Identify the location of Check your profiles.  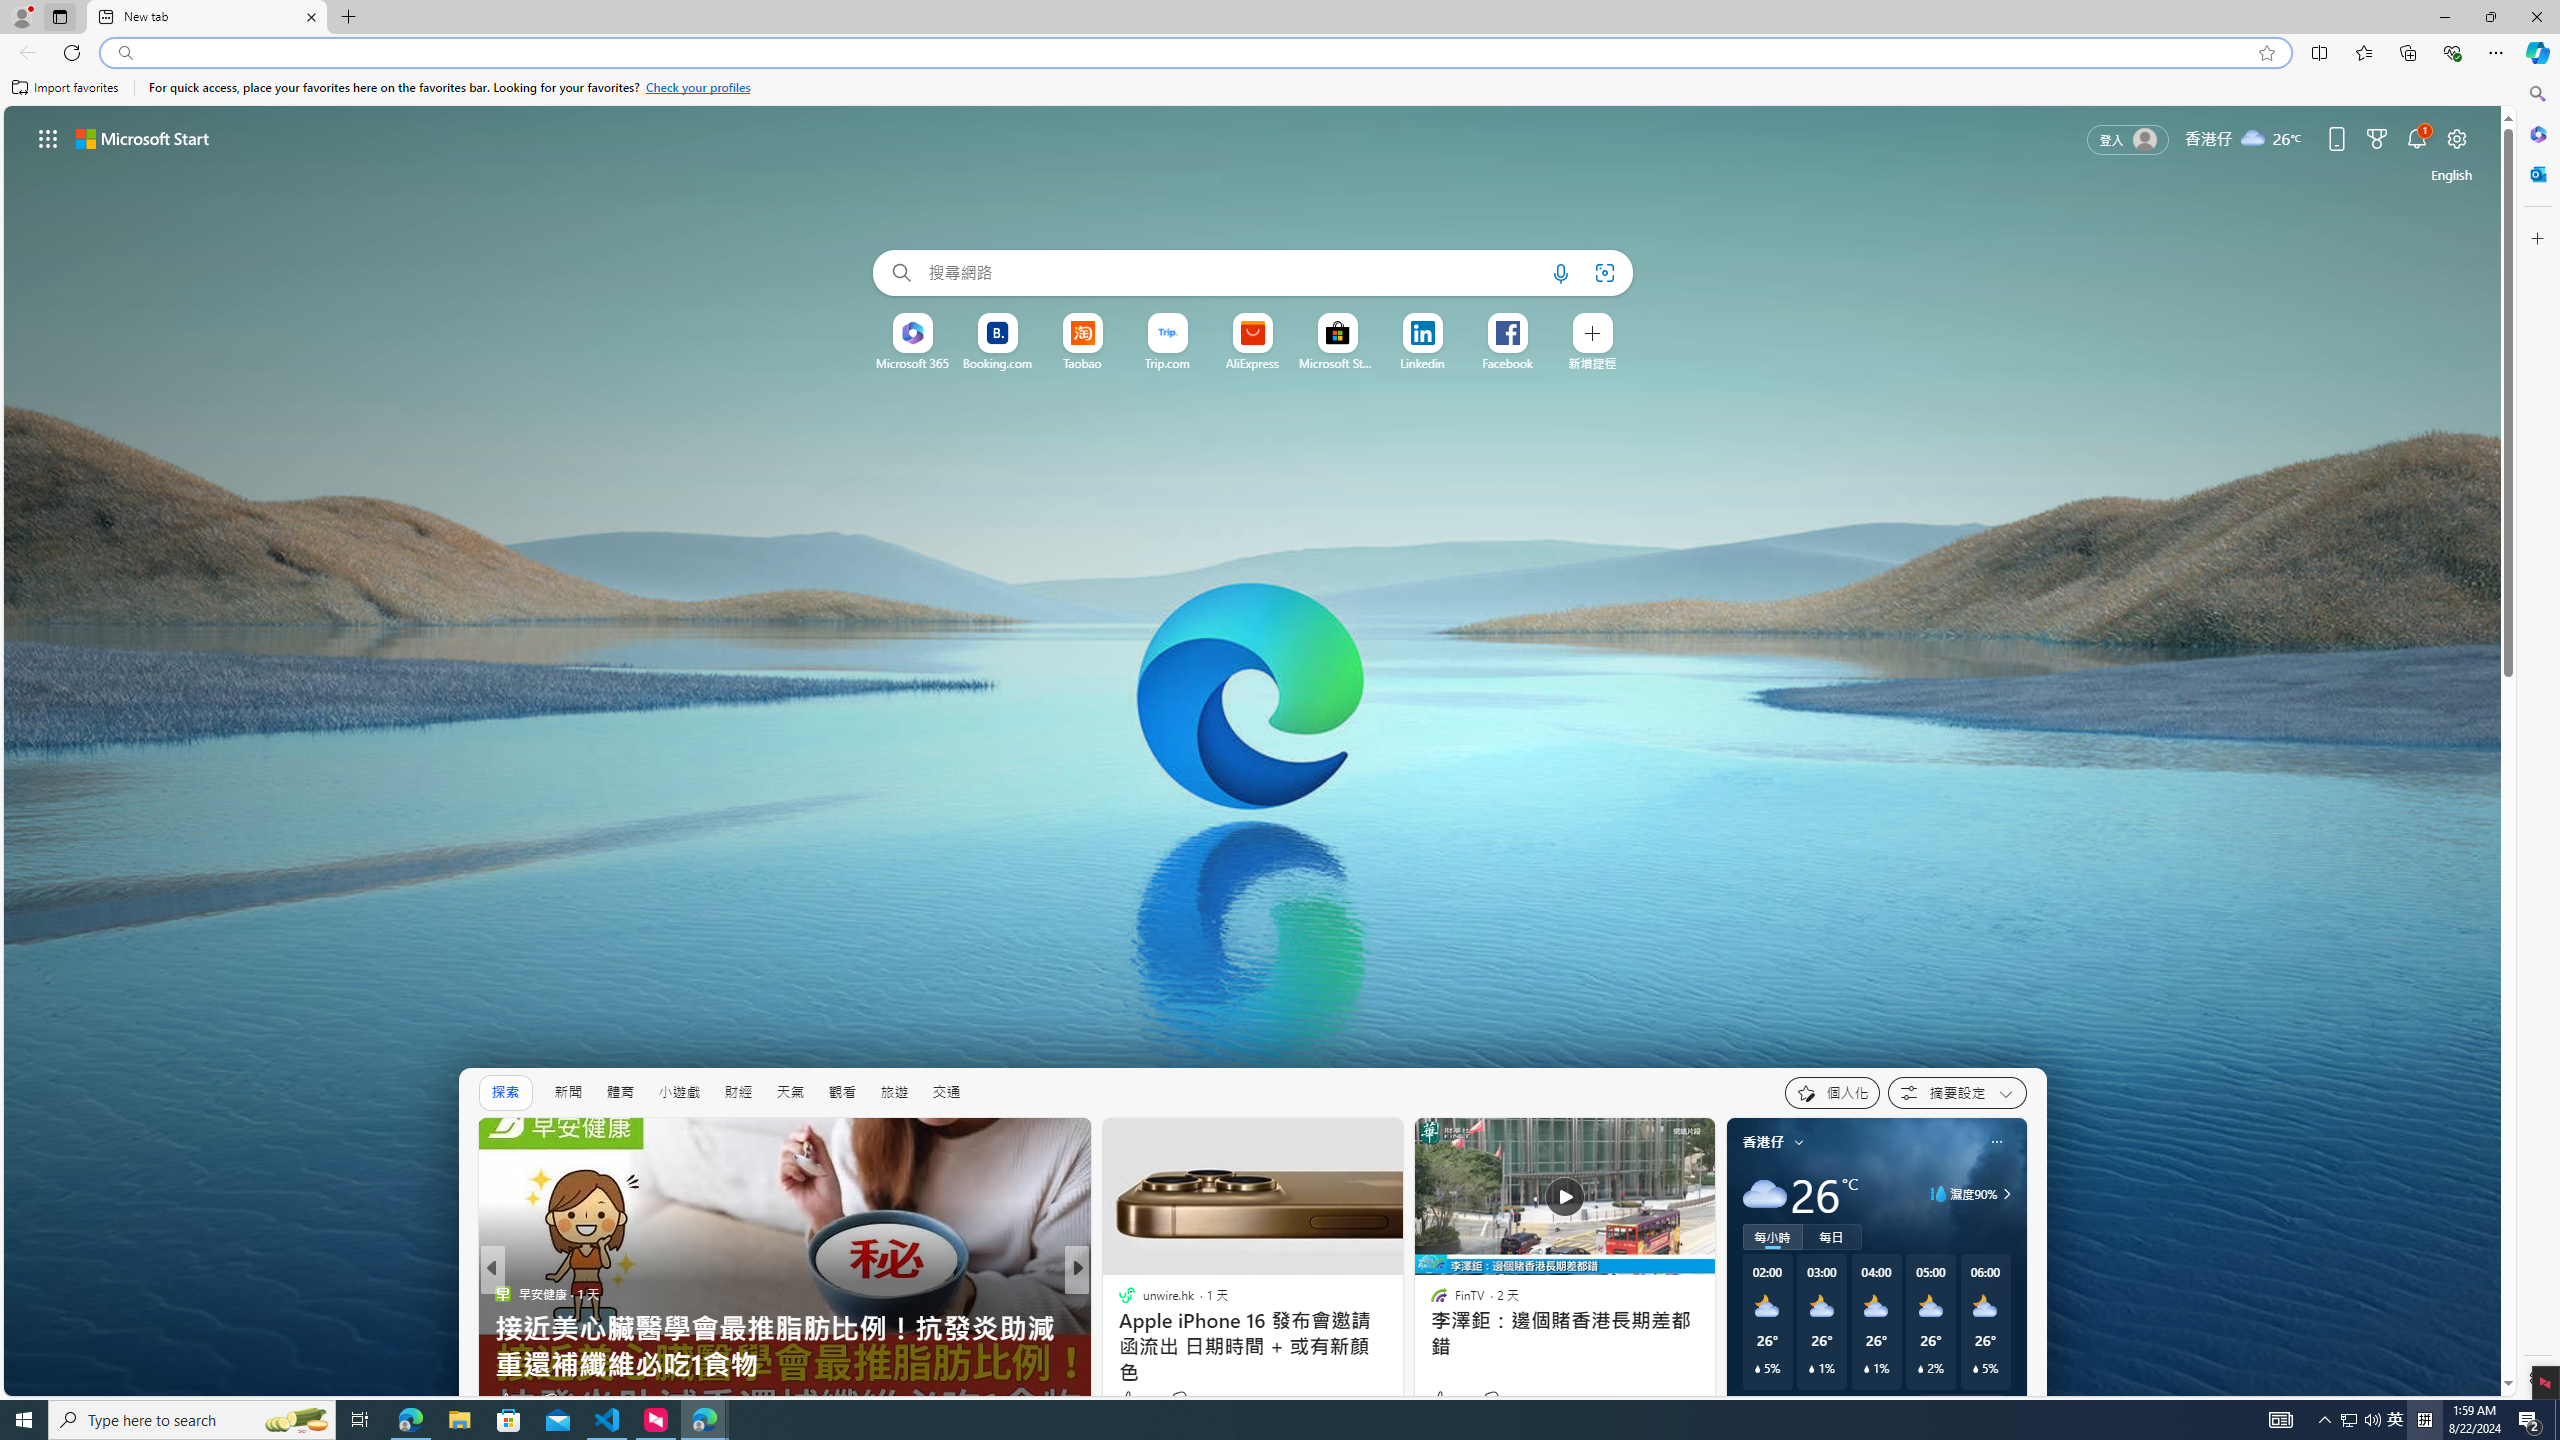
(698, 88).